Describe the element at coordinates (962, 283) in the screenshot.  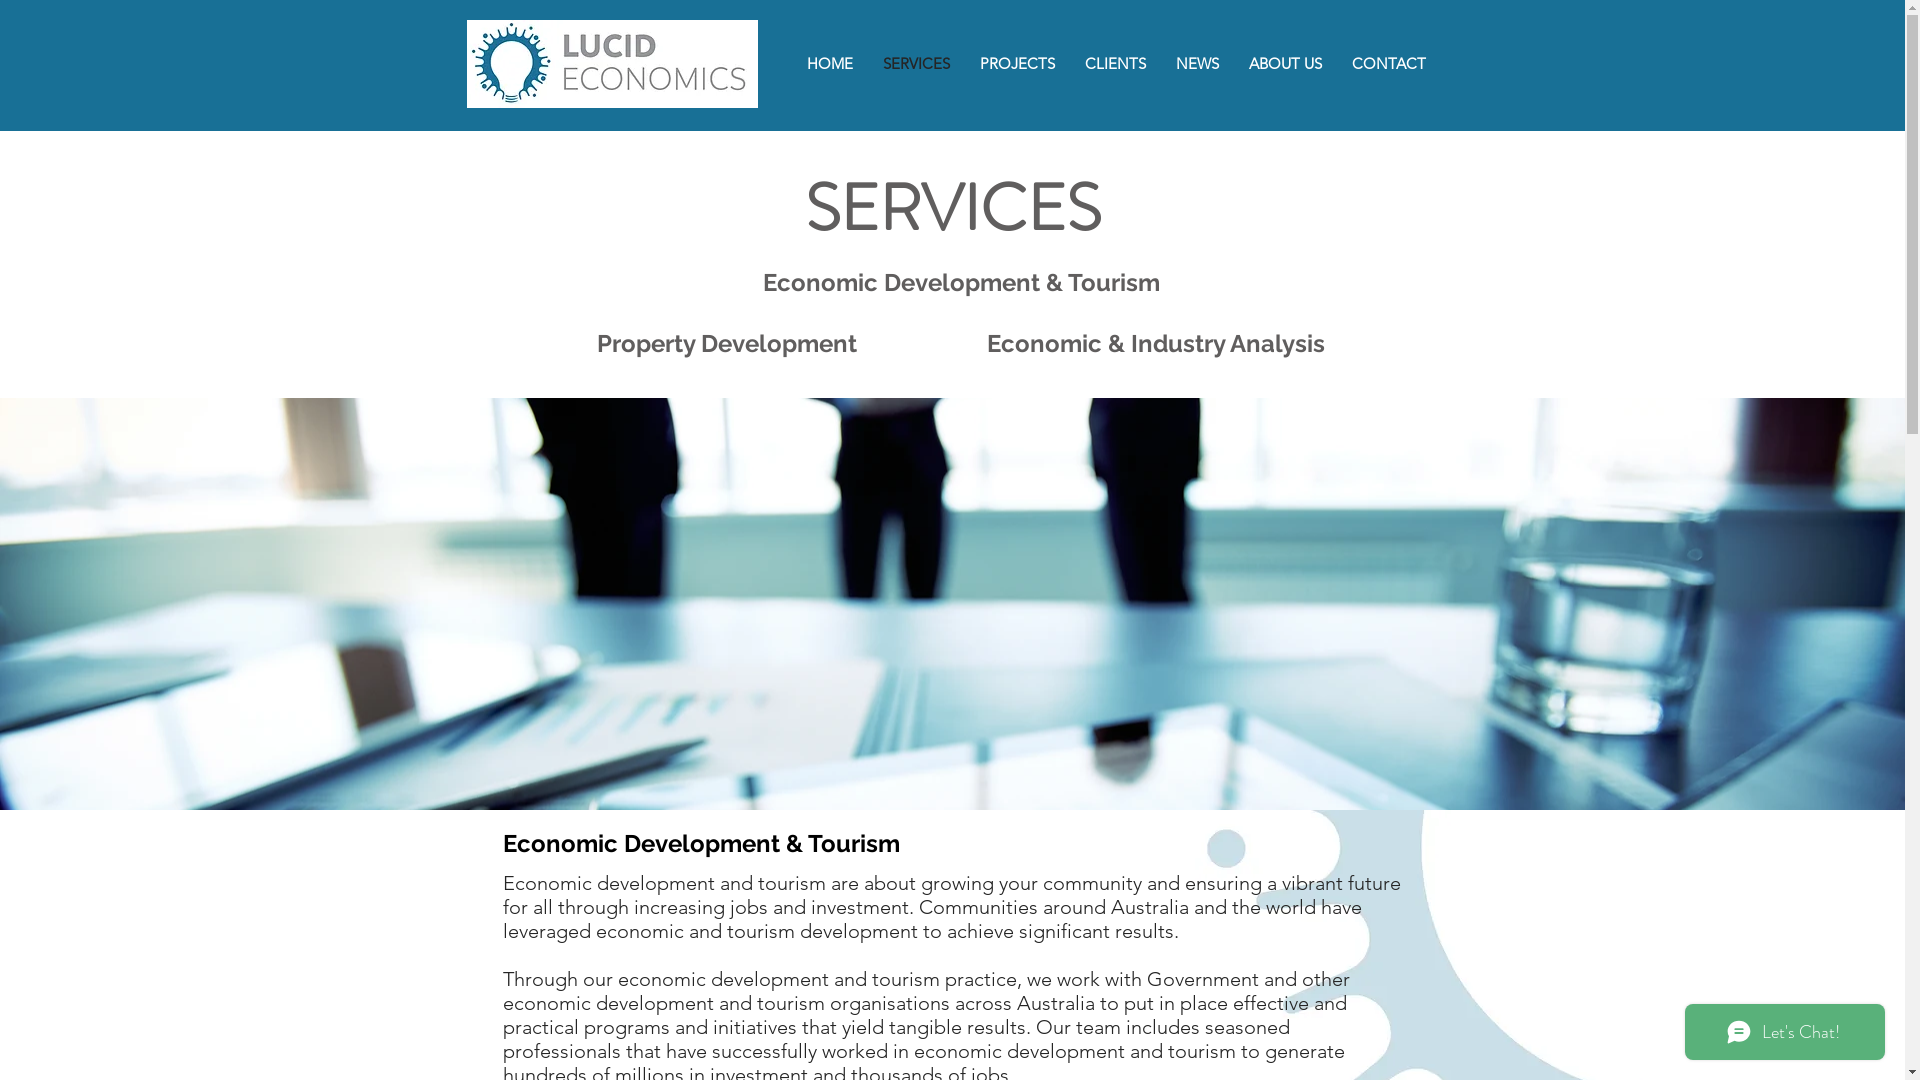
I see `Economic Development & Tourism` at that location.